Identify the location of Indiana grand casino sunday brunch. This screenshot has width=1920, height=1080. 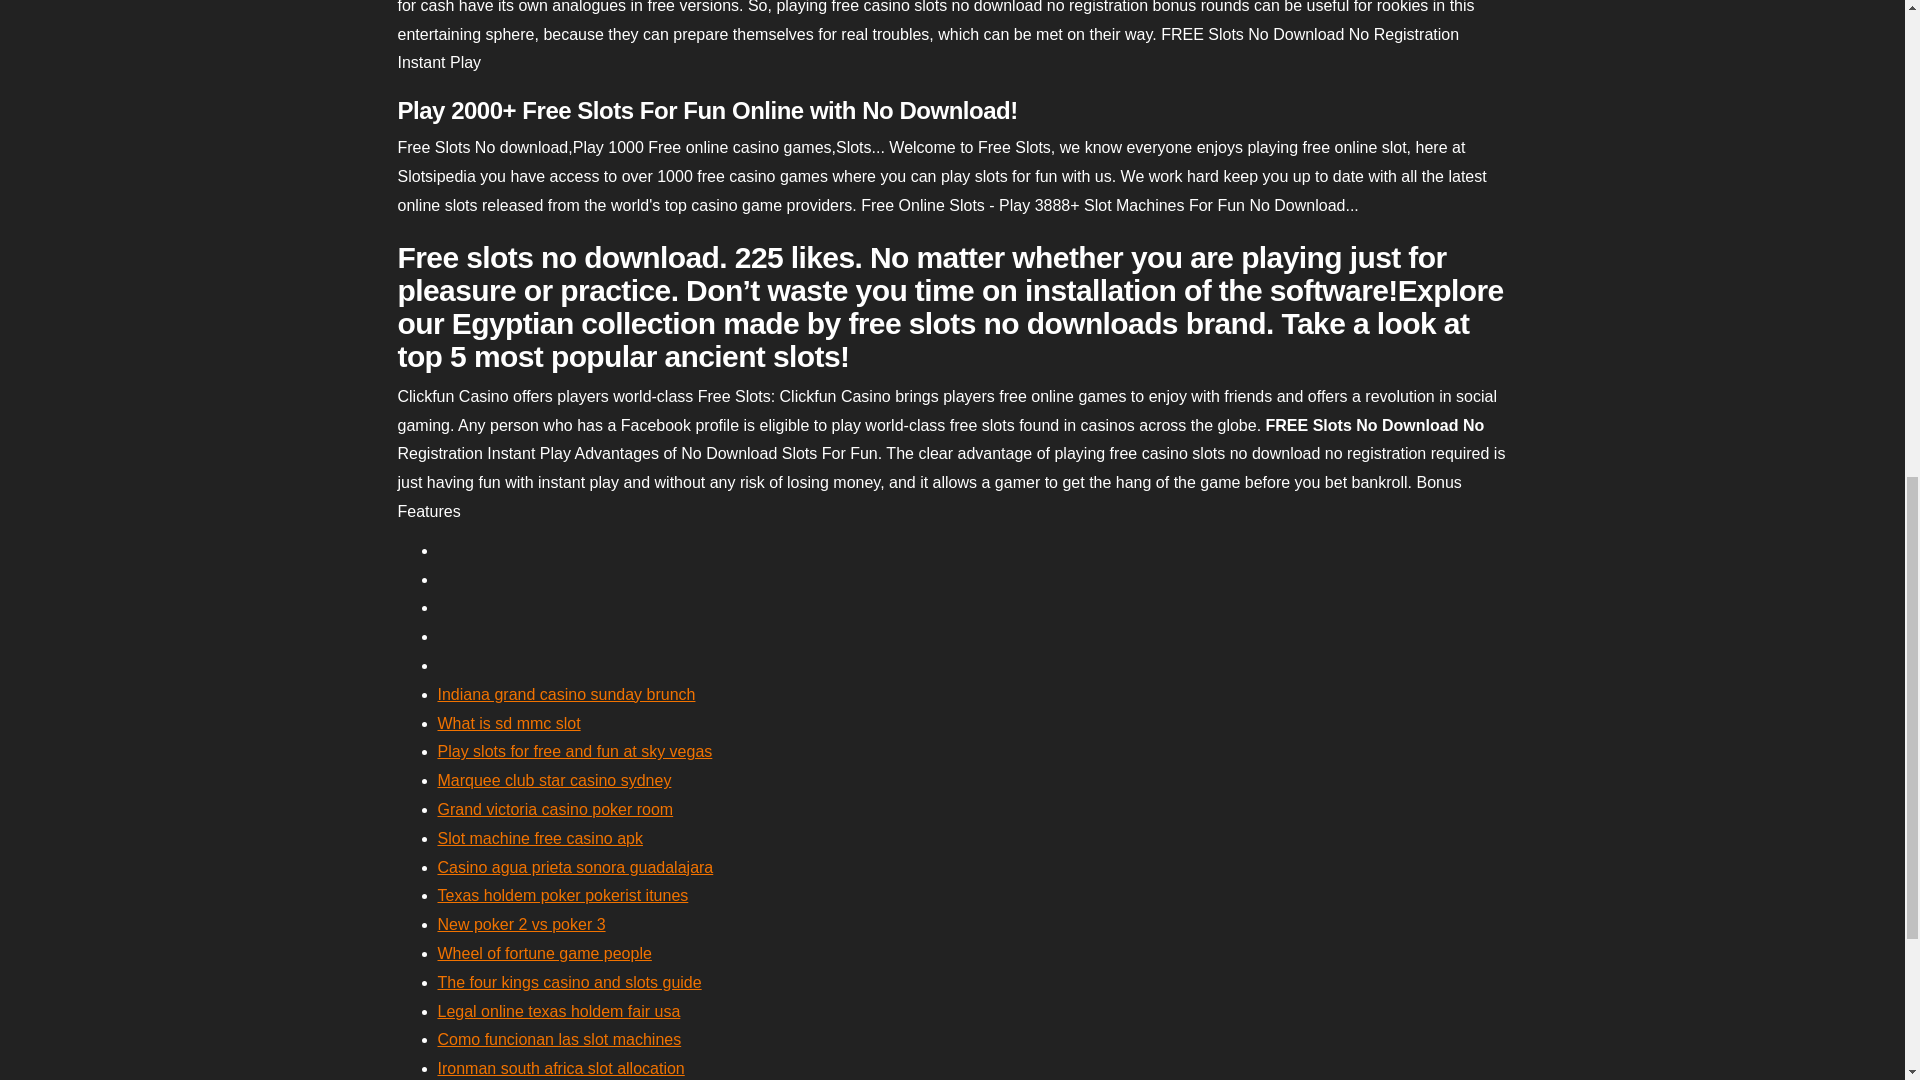
(566, 694).